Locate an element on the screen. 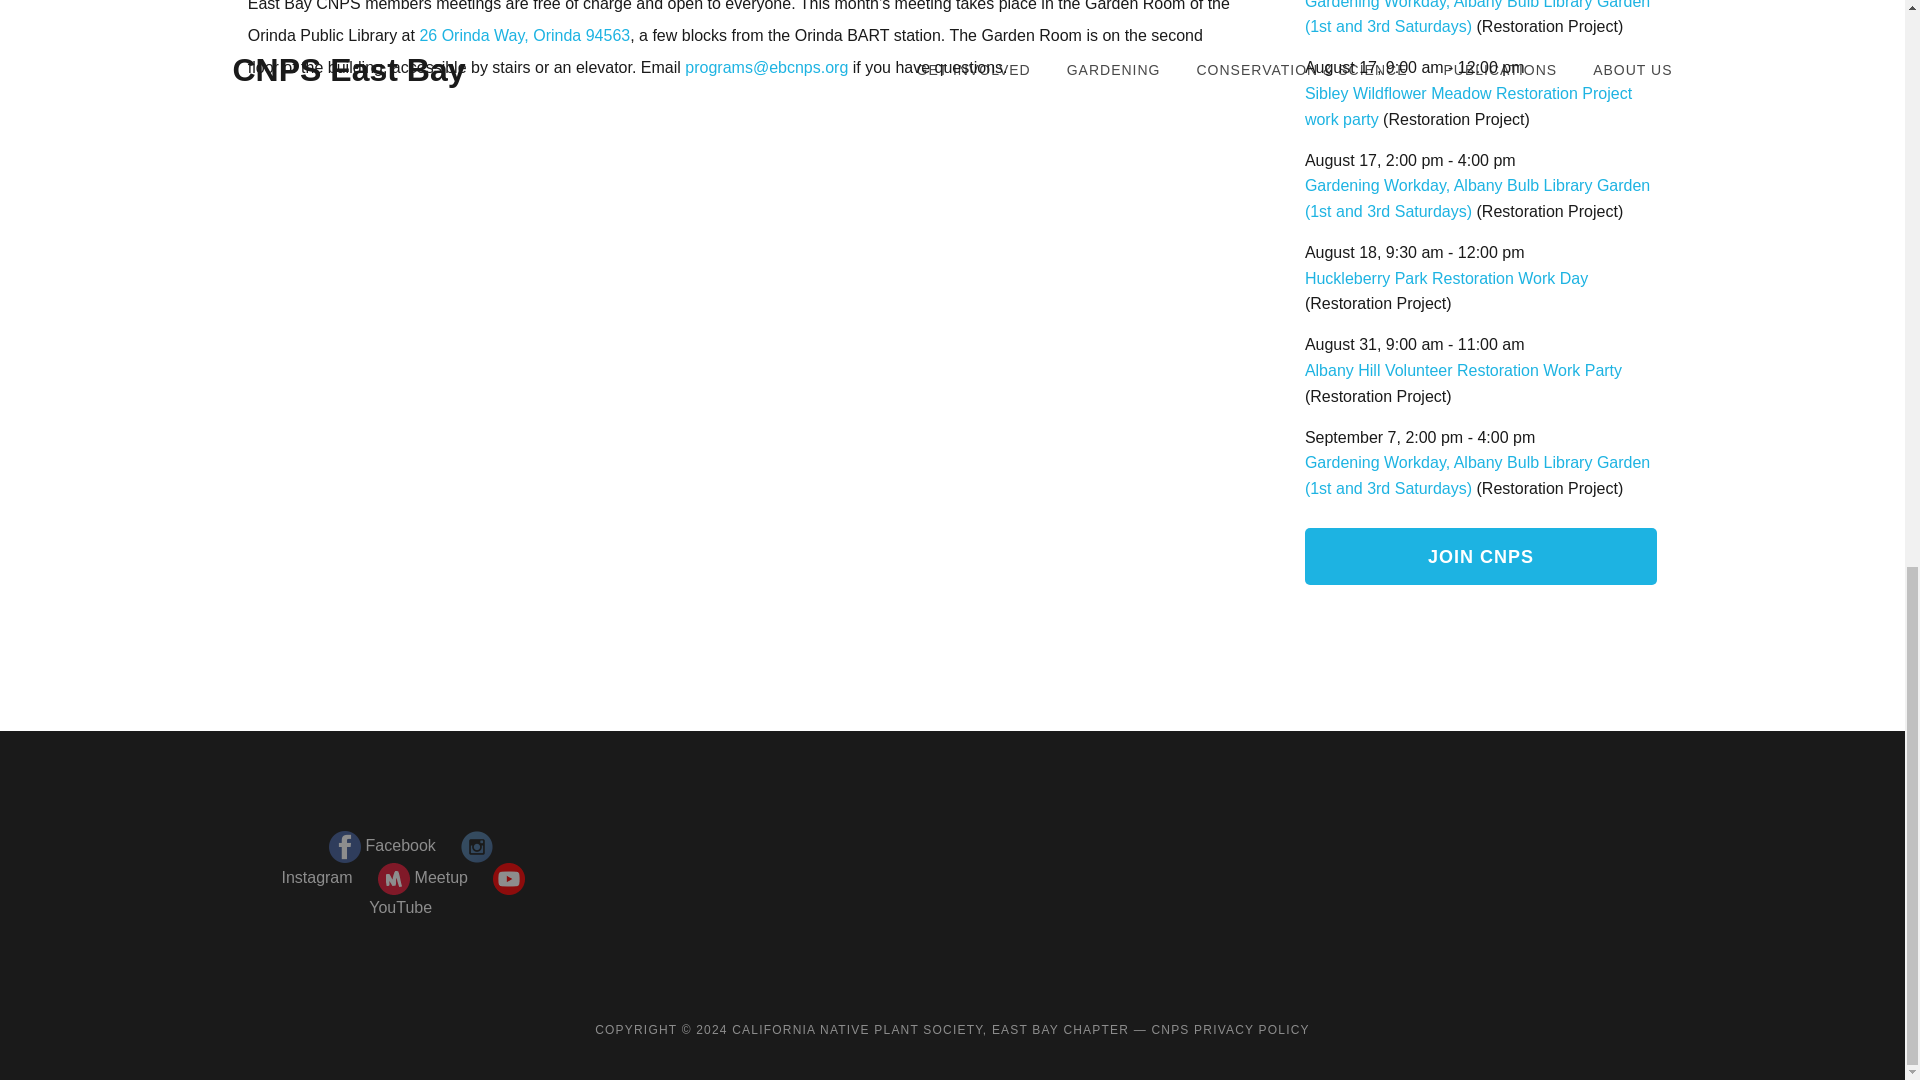 The height and width of the screenshot is (1080, 1920). 26 Orinda Way, Orinda 94563 is located at coordinates (524, 36).